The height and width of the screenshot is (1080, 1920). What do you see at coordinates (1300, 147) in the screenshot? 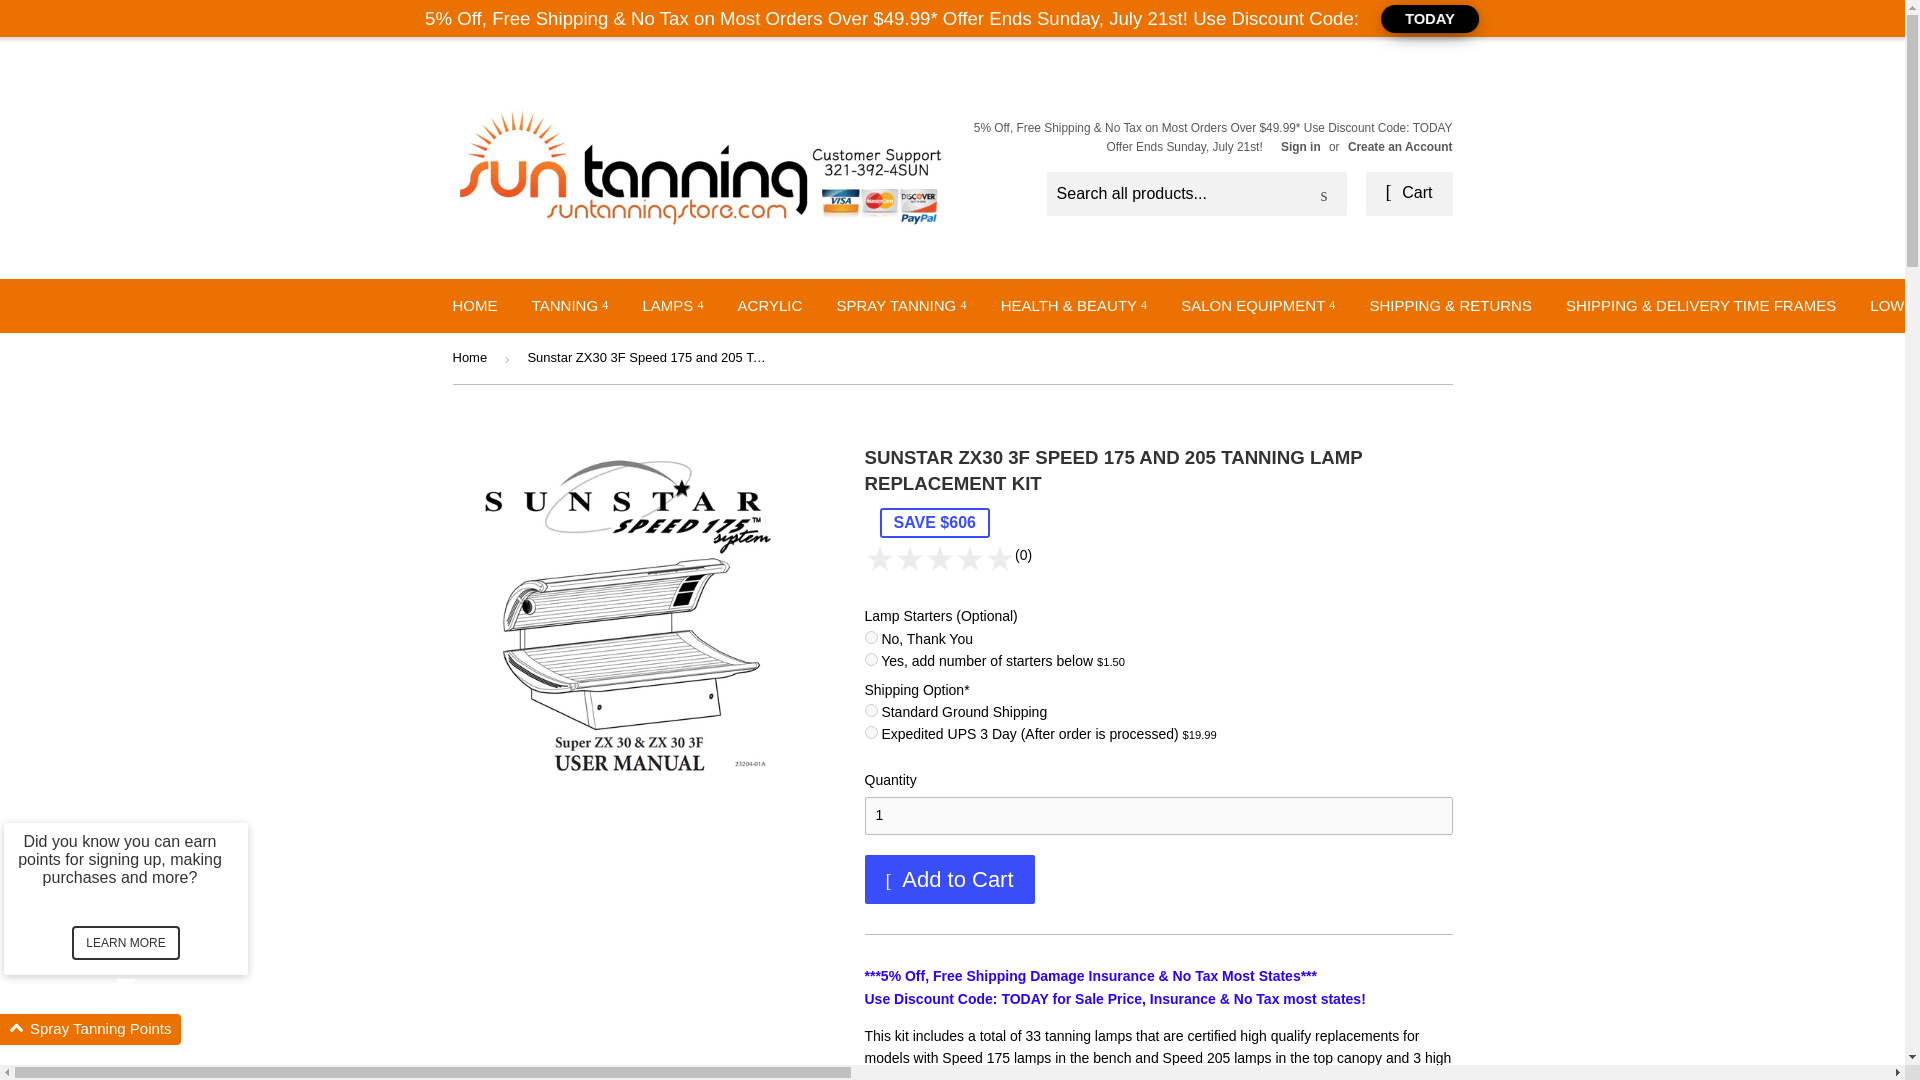
I see `Sign in` at bounding box center [1300, 147].